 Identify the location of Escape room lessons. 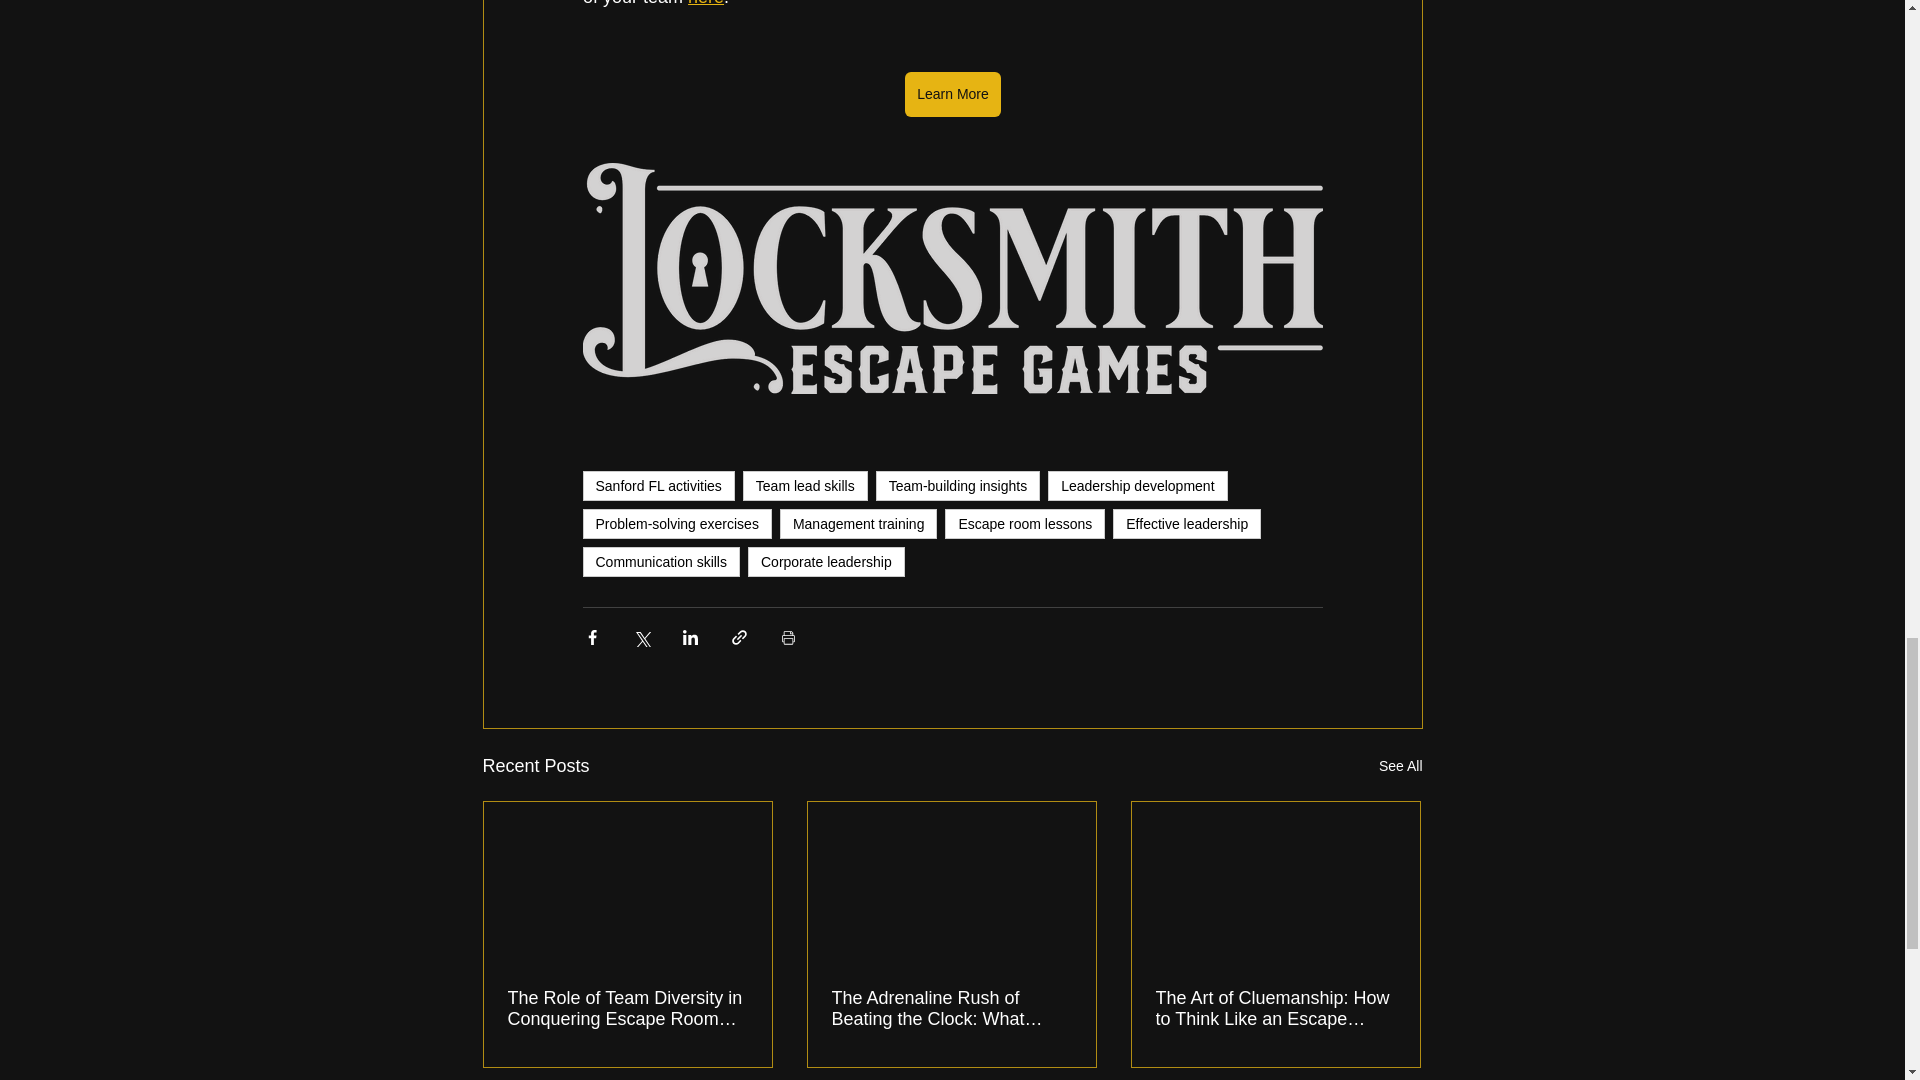
(1024, 523).